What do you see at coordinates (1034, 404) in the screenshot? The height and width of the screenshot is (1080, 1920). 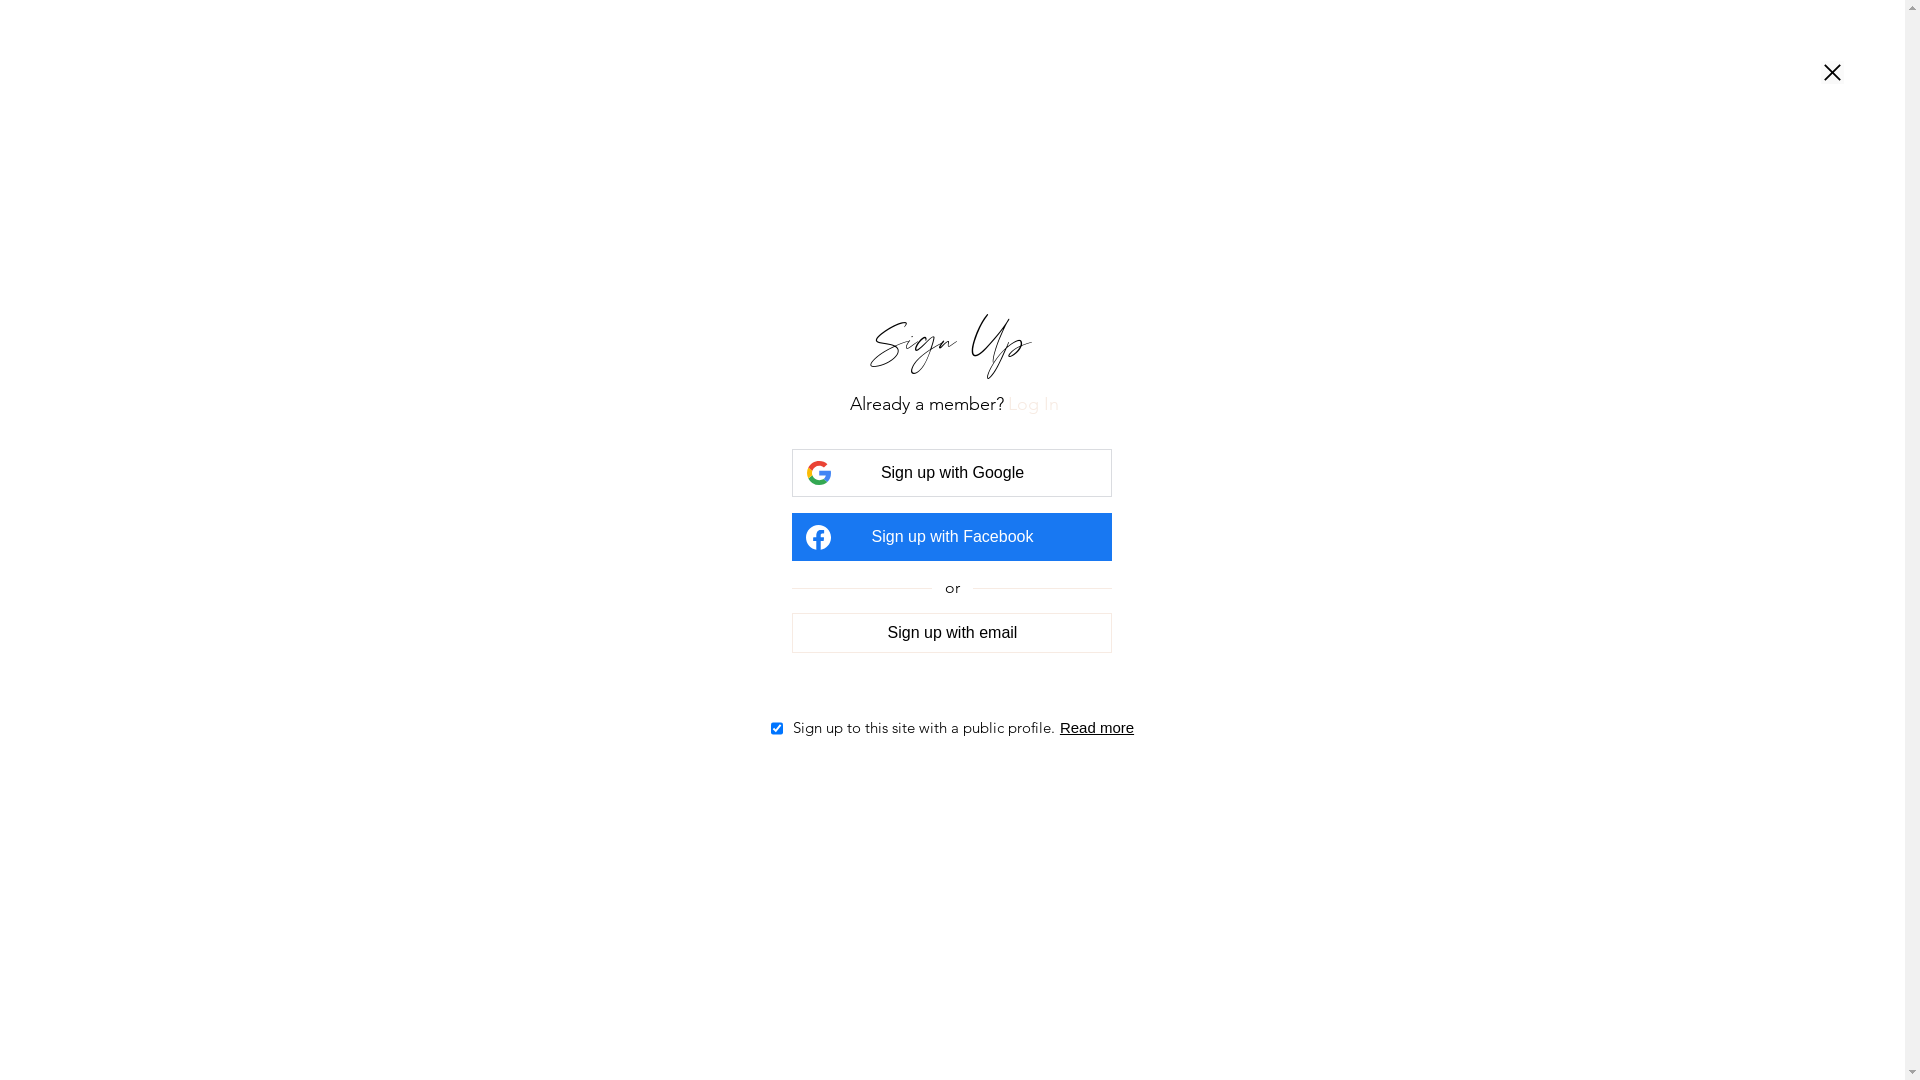 I see `Log In` at bounding box center [1034, 404].